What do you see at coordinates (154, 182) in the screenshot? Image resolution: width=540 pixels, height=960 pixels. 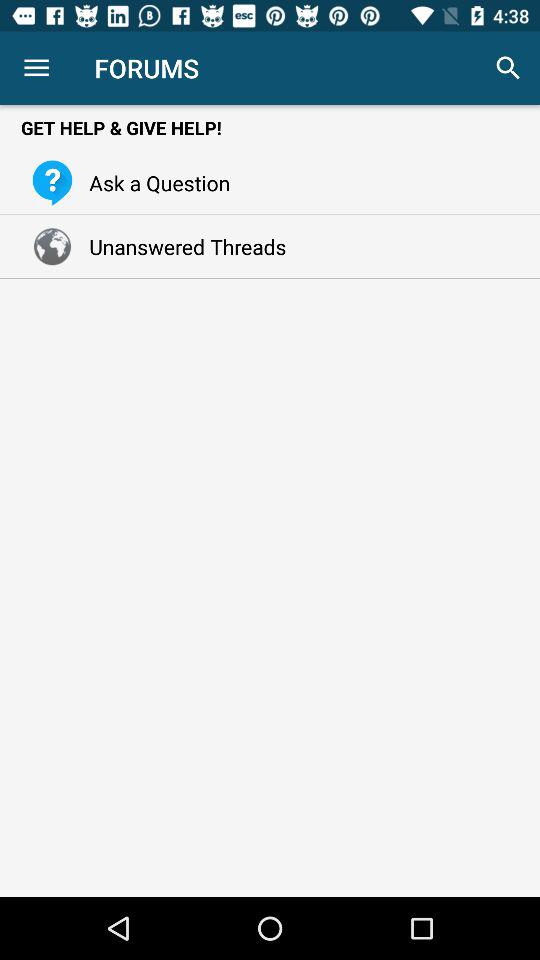 I see `swipe to ask a question icon` at bounding box center [154, 182].